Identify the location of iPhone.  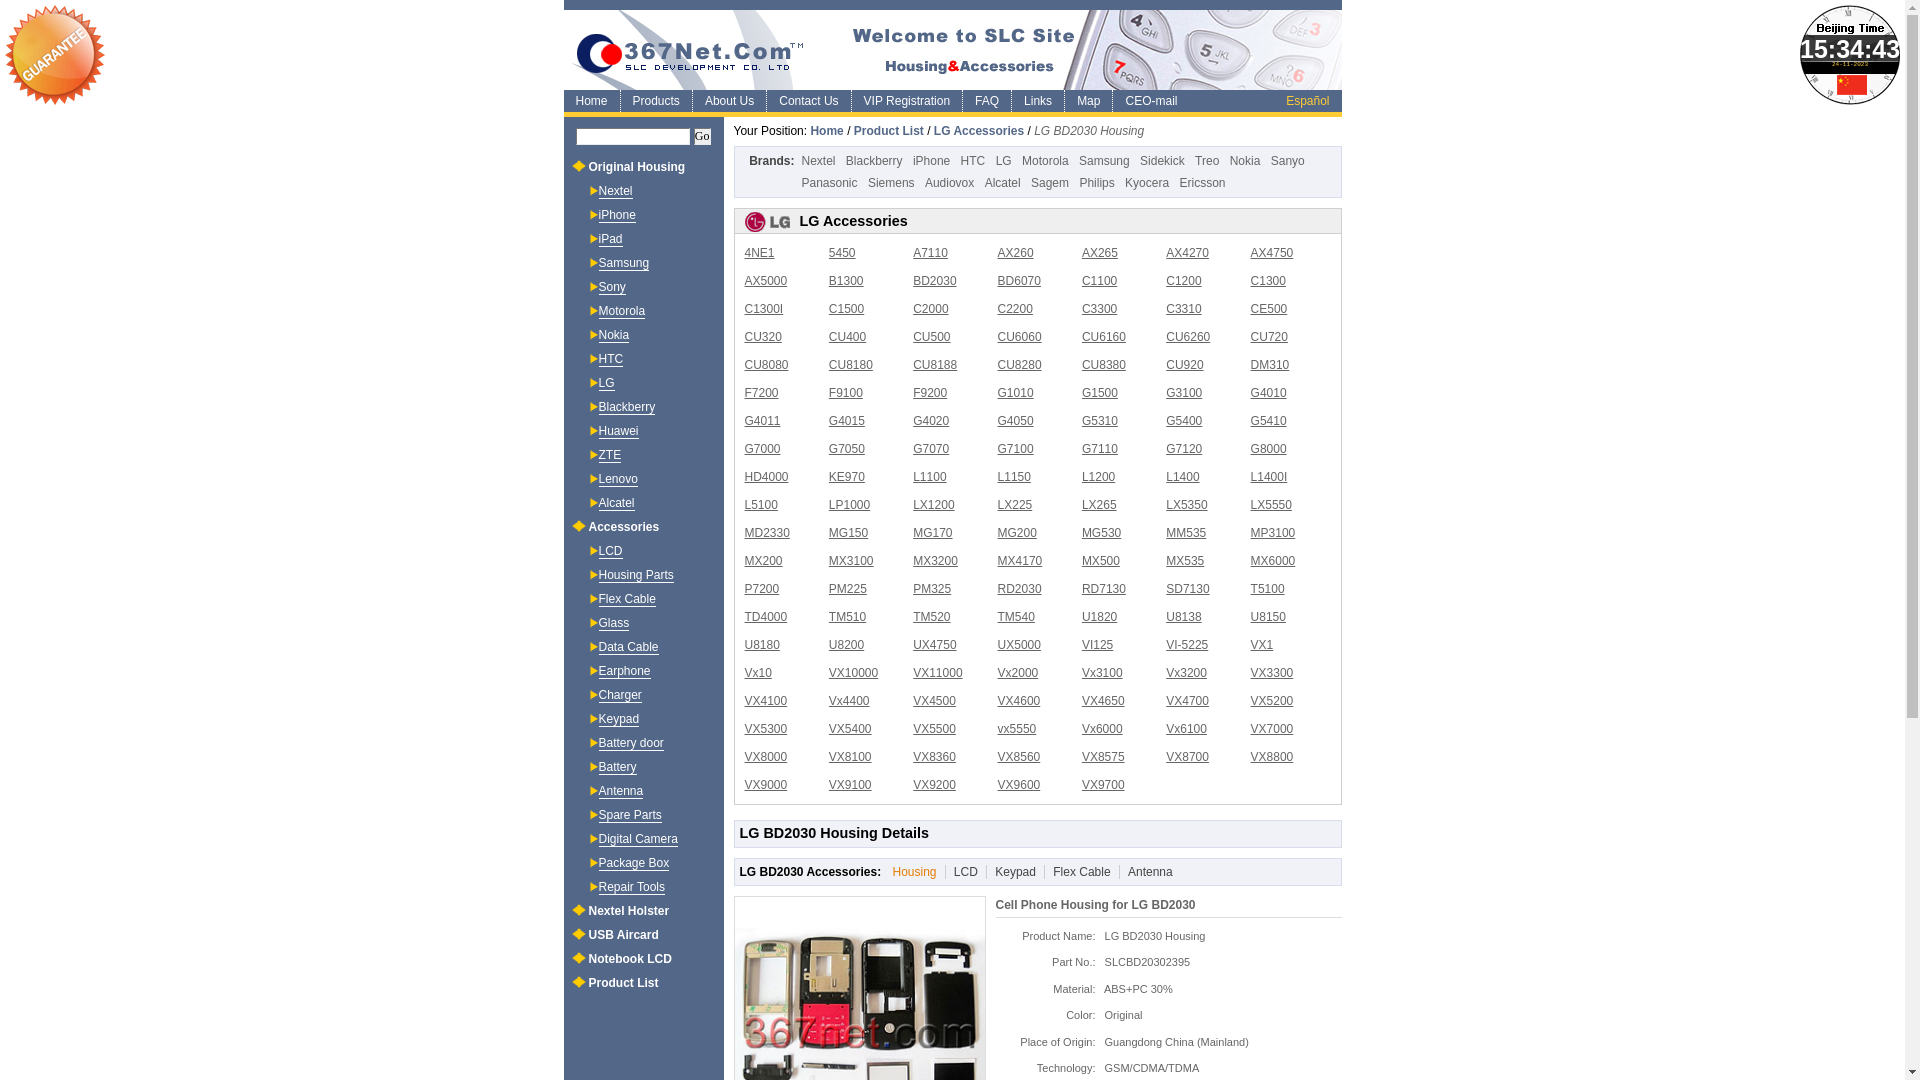
(932, 161).